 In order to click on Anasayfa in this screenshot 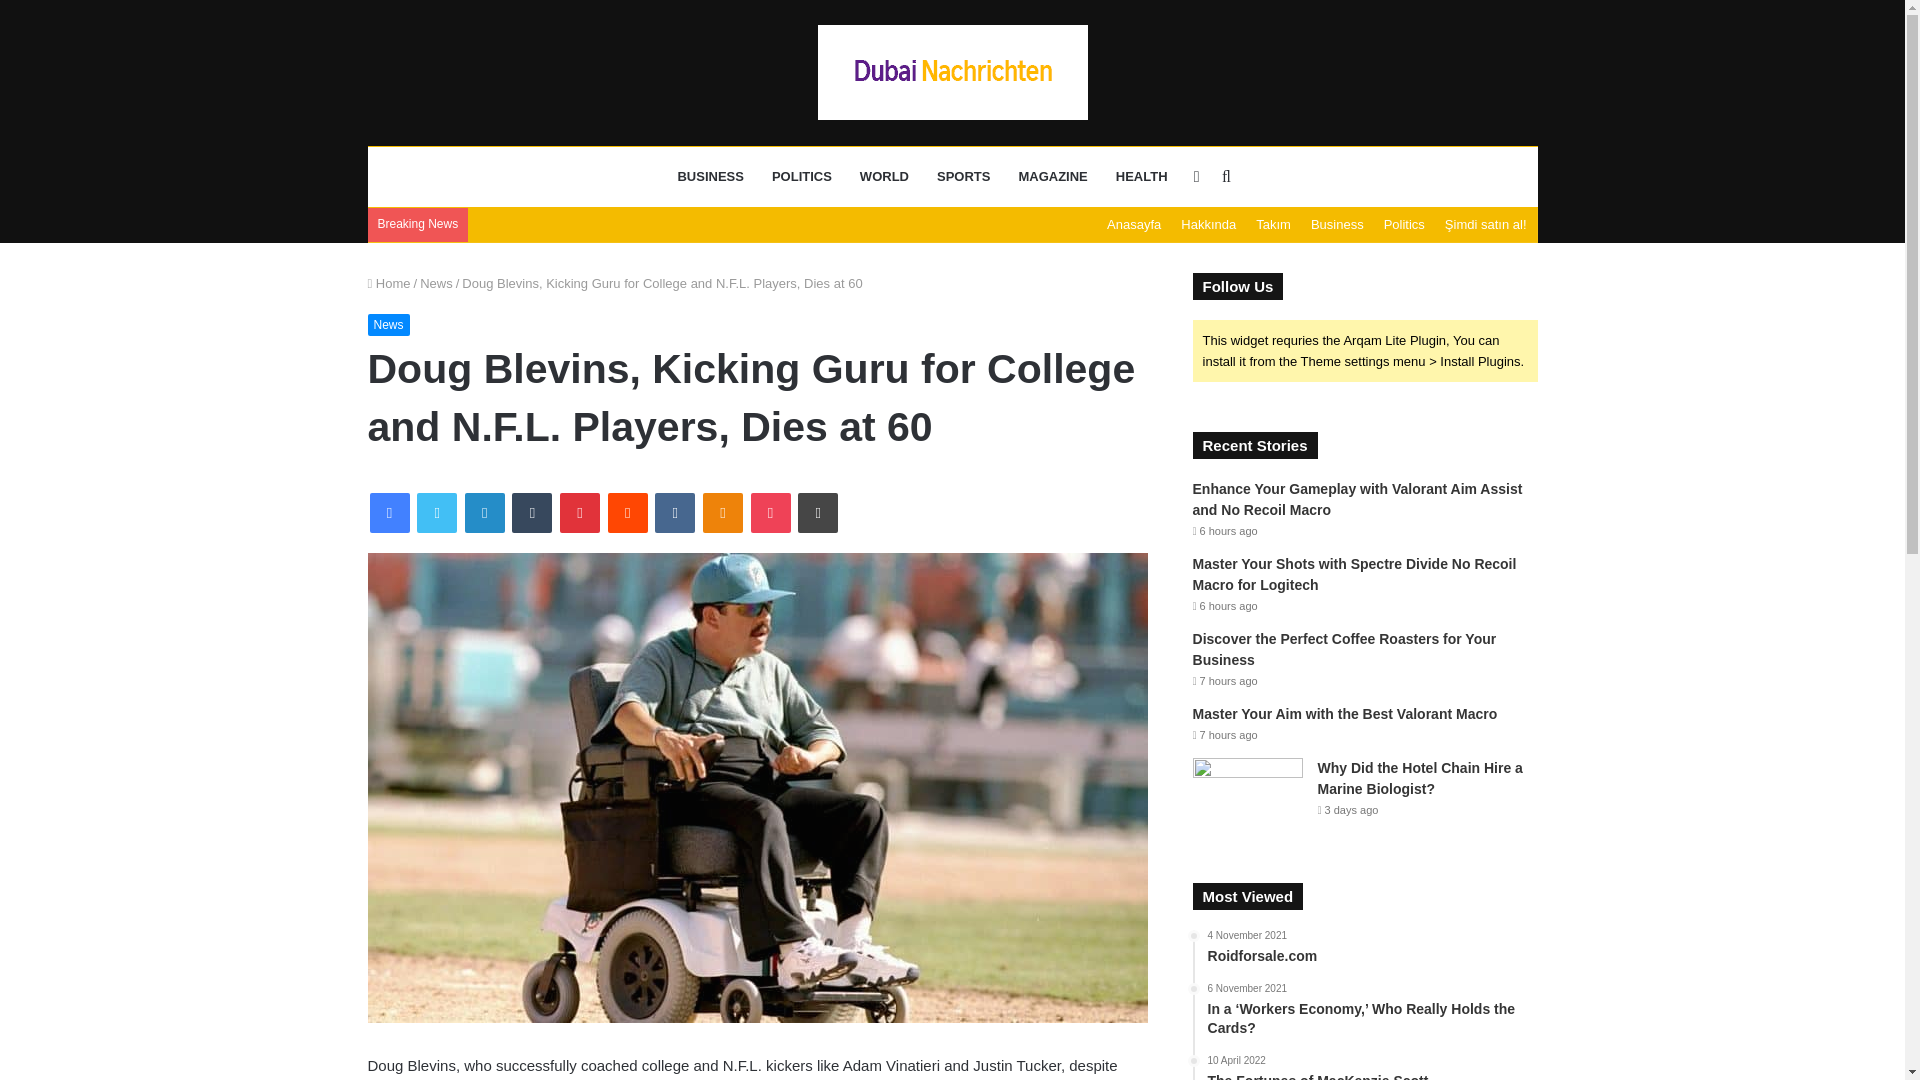, I will do `click(1134, 224)`.